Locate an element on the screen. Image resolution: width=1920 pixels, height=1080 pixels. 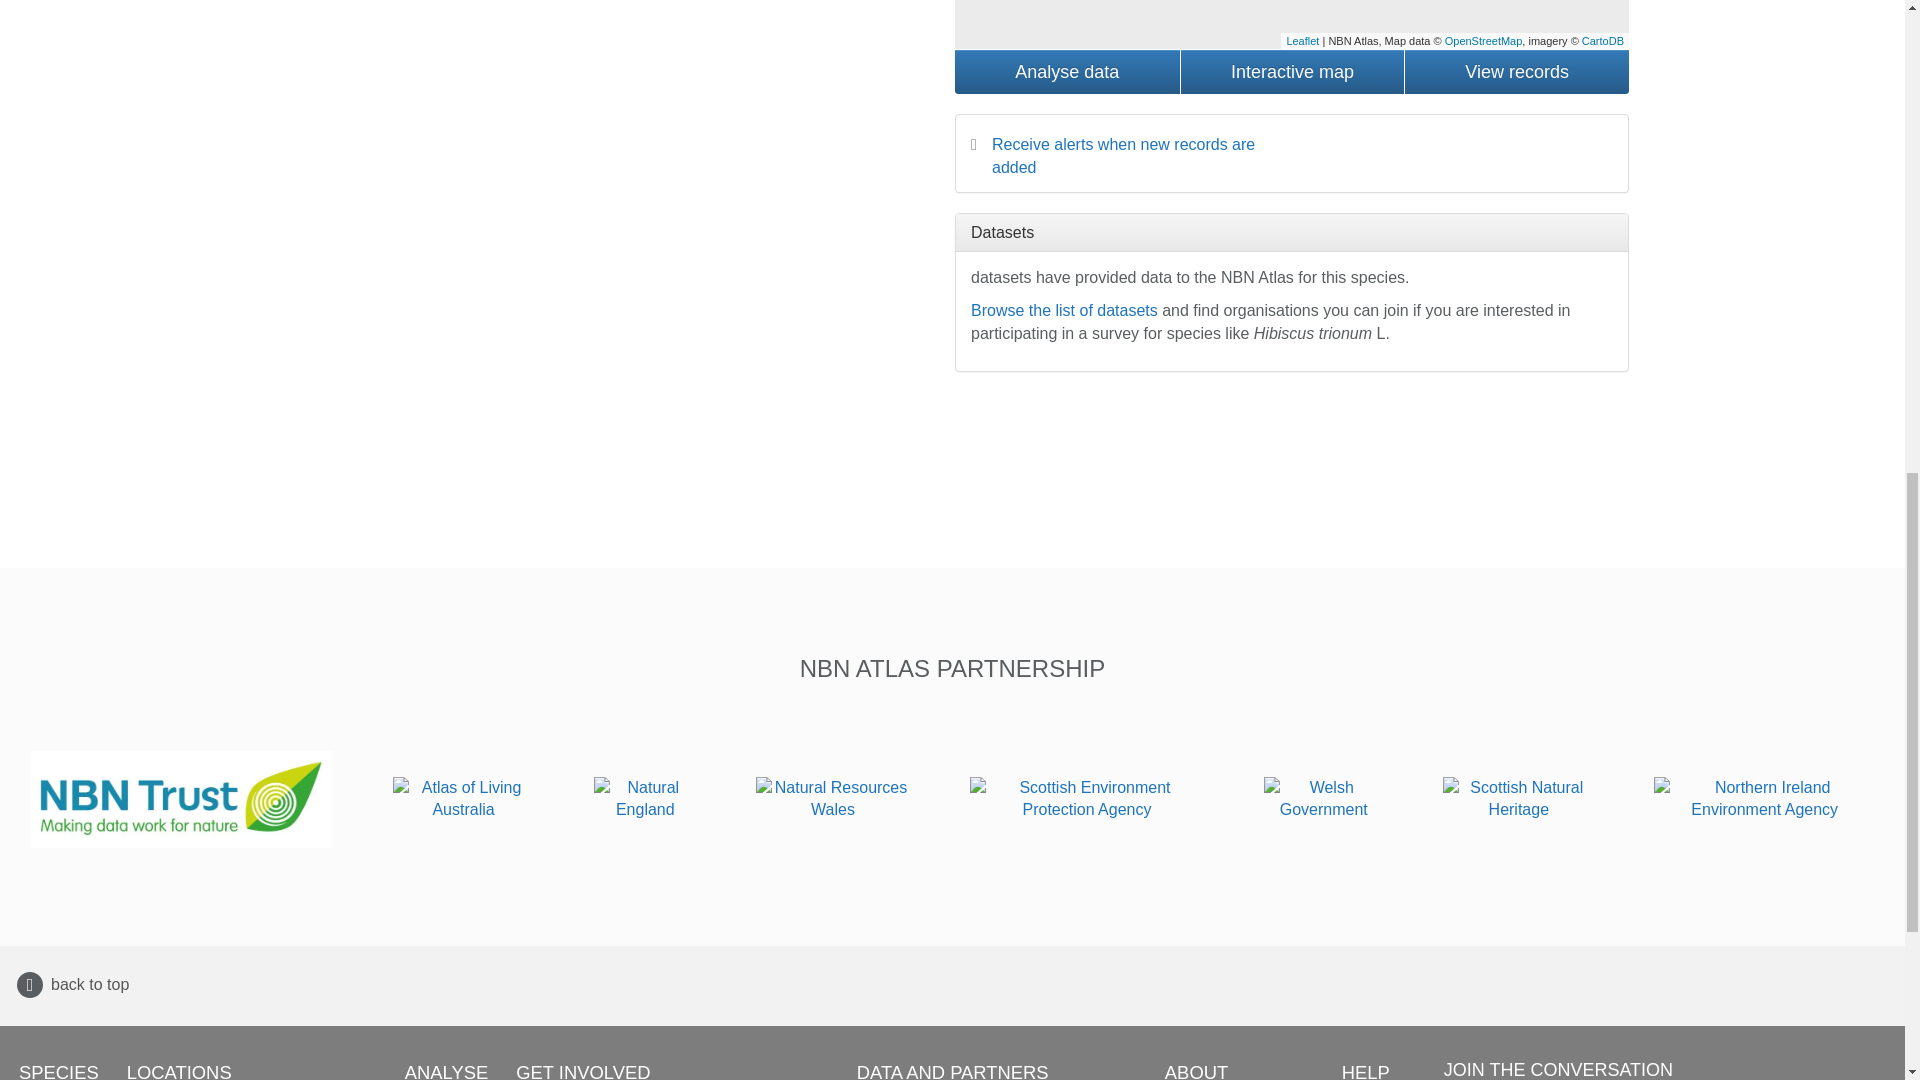
Analyse data for this taxon using advance map tools is located at coordinates (1067, 71).